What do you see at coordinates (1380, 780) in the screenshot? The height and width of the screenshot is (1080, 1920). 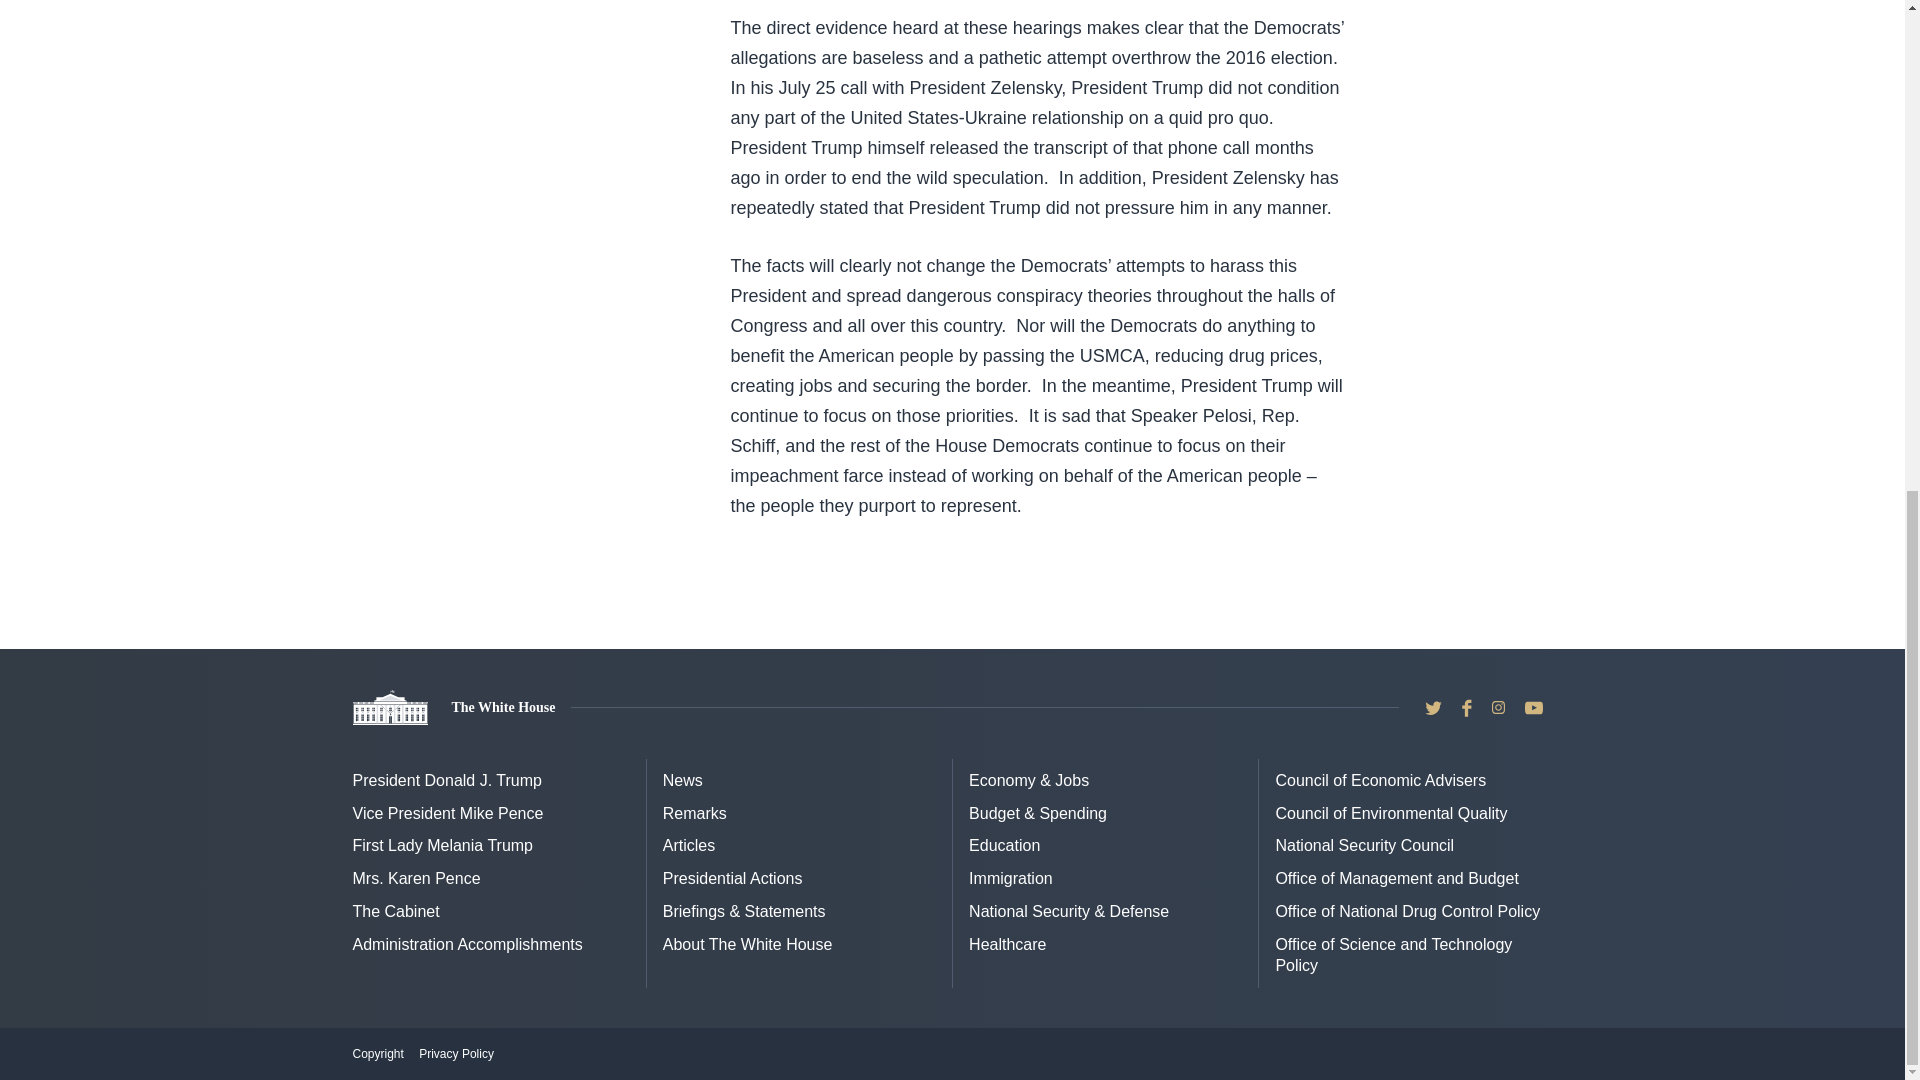 I see `Council of Economic Advisers` at bounding box center [1380, 780].